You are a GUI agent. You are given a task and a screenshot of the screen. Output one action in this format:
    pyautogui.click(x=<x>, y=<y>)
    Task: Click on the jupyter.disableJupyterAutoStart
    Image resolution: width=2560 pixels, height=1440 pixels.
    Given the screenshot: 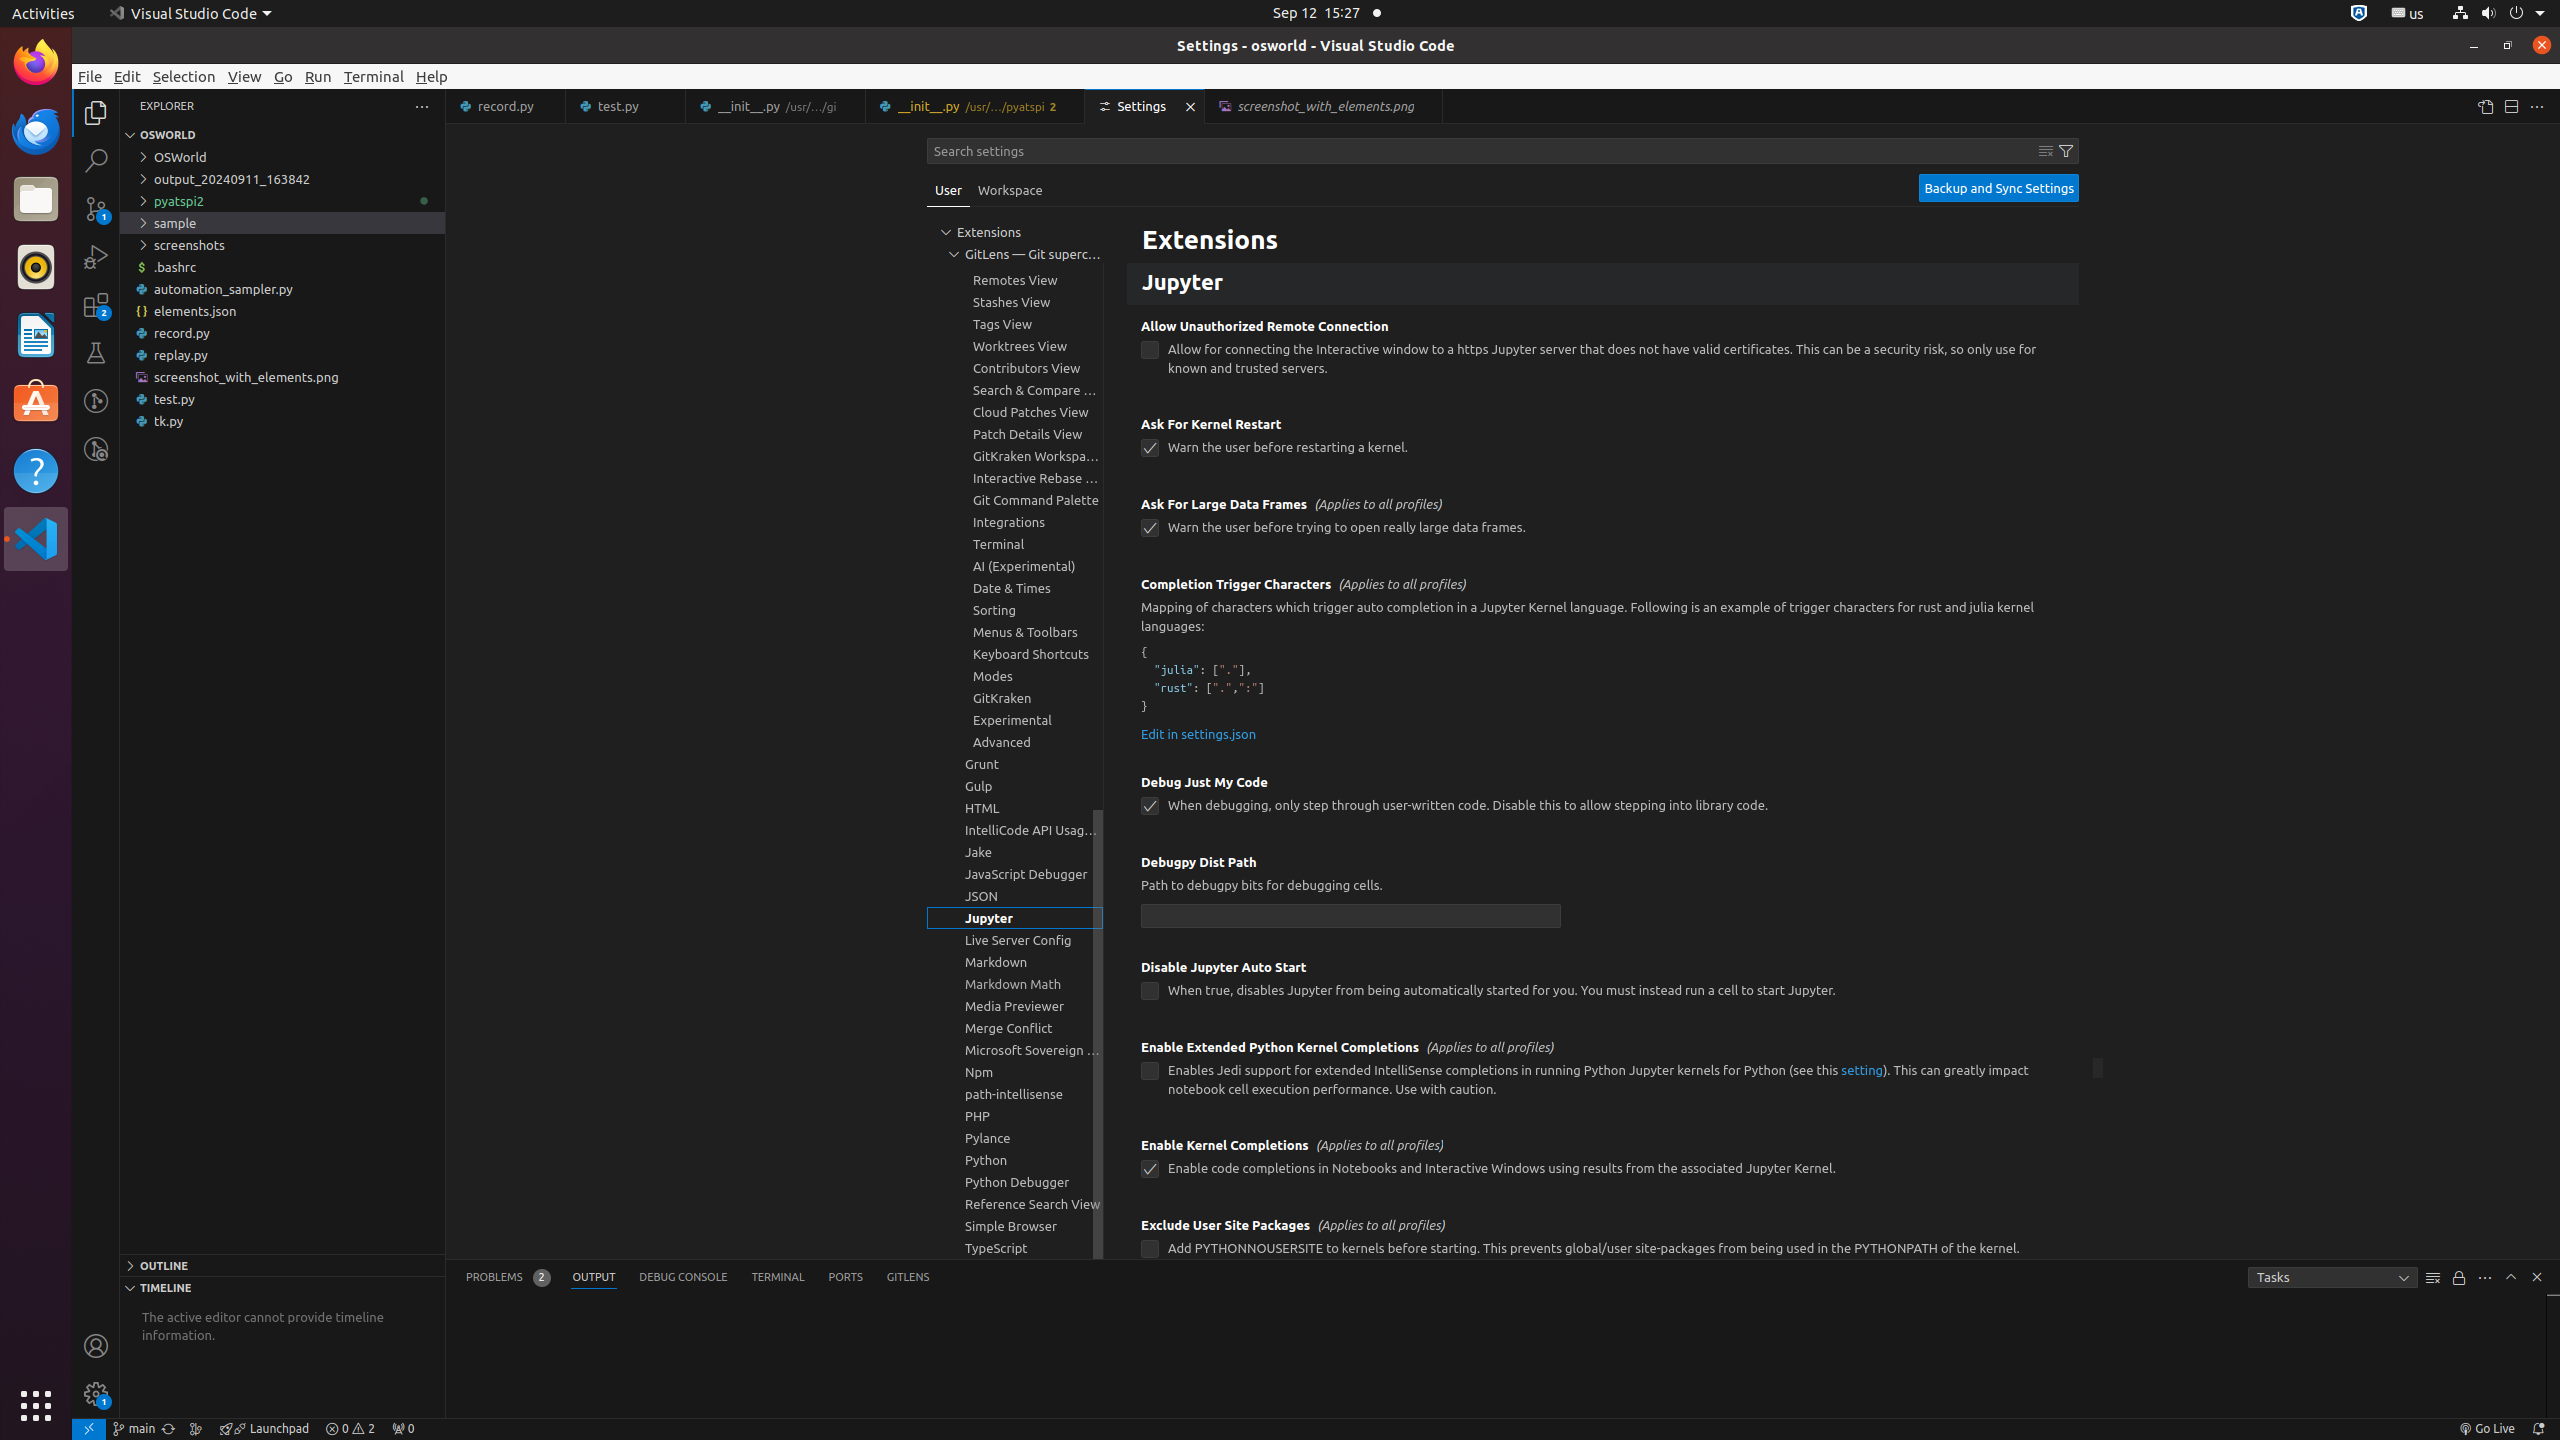 What is the action you would take?
    pyautogui.click(x=1150, y=992)
    